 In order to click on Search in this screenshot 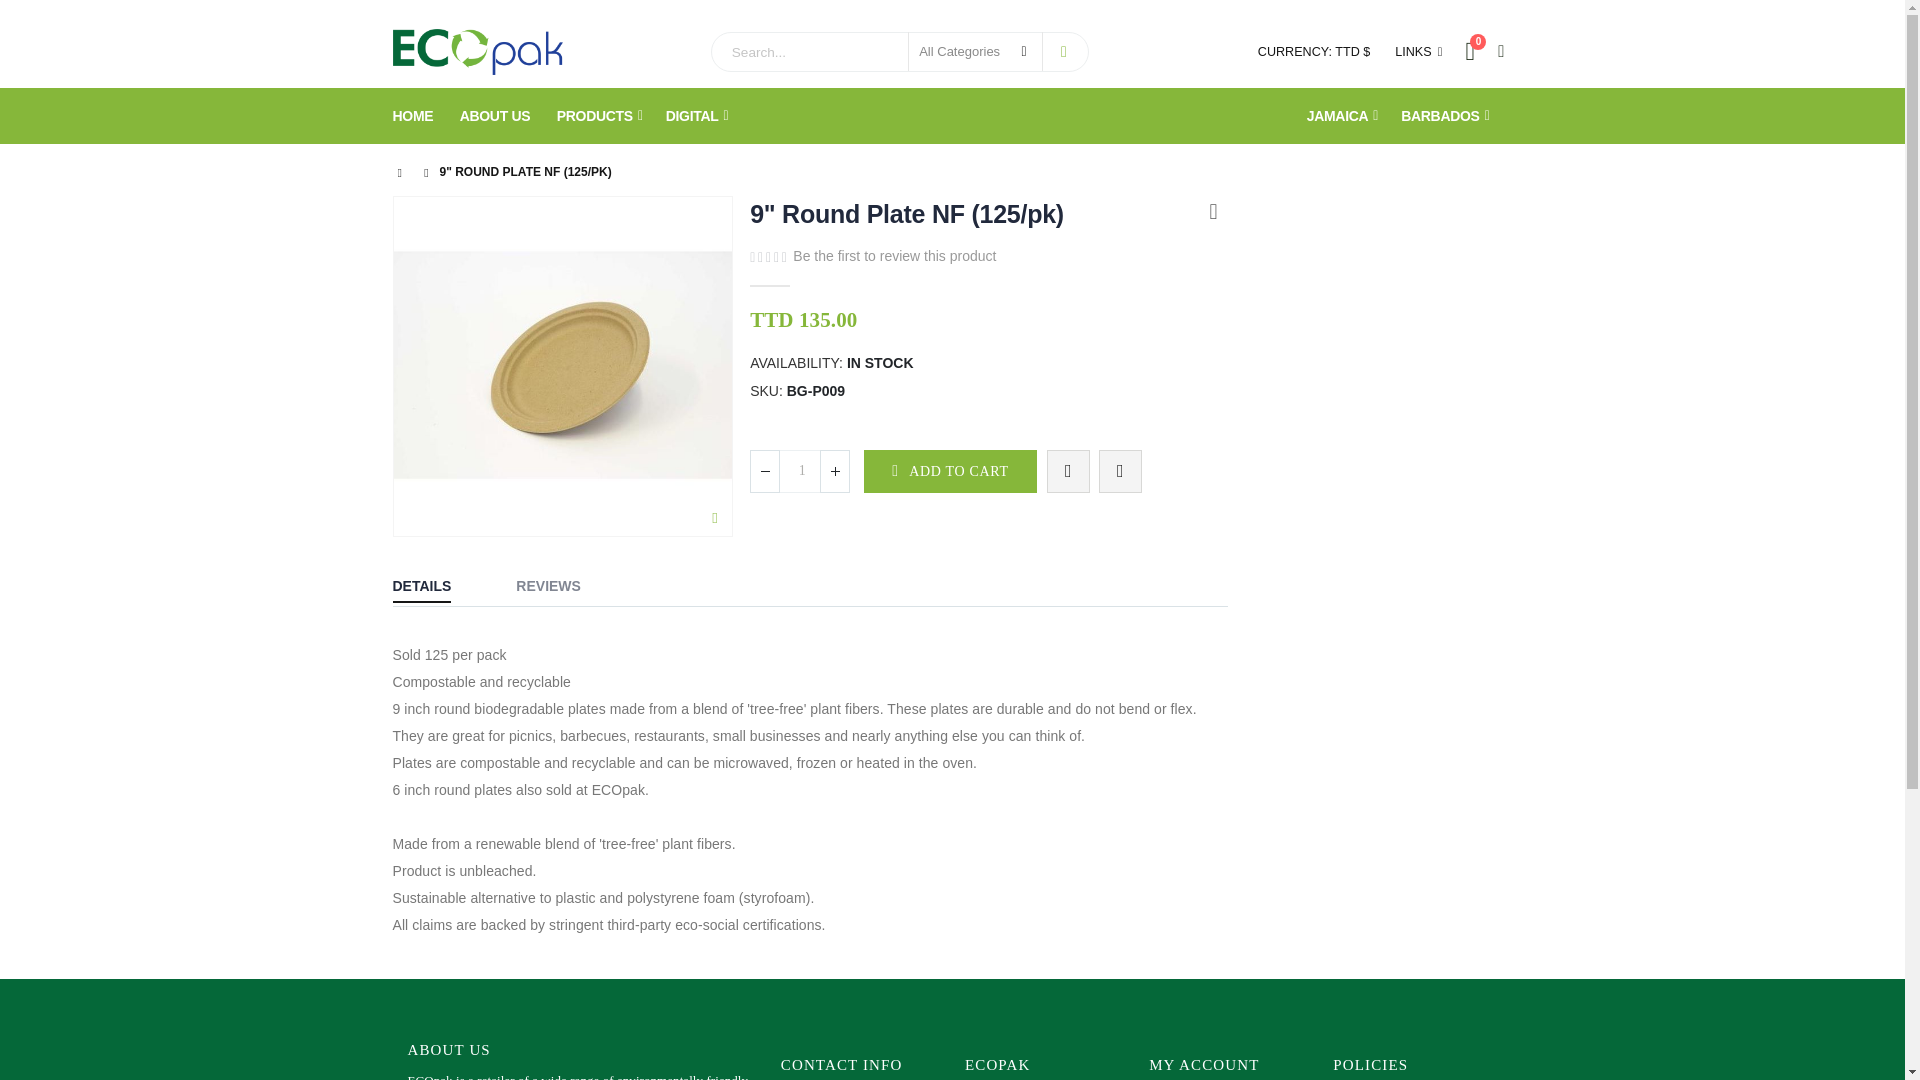, I will do `click(1063, 52)`.